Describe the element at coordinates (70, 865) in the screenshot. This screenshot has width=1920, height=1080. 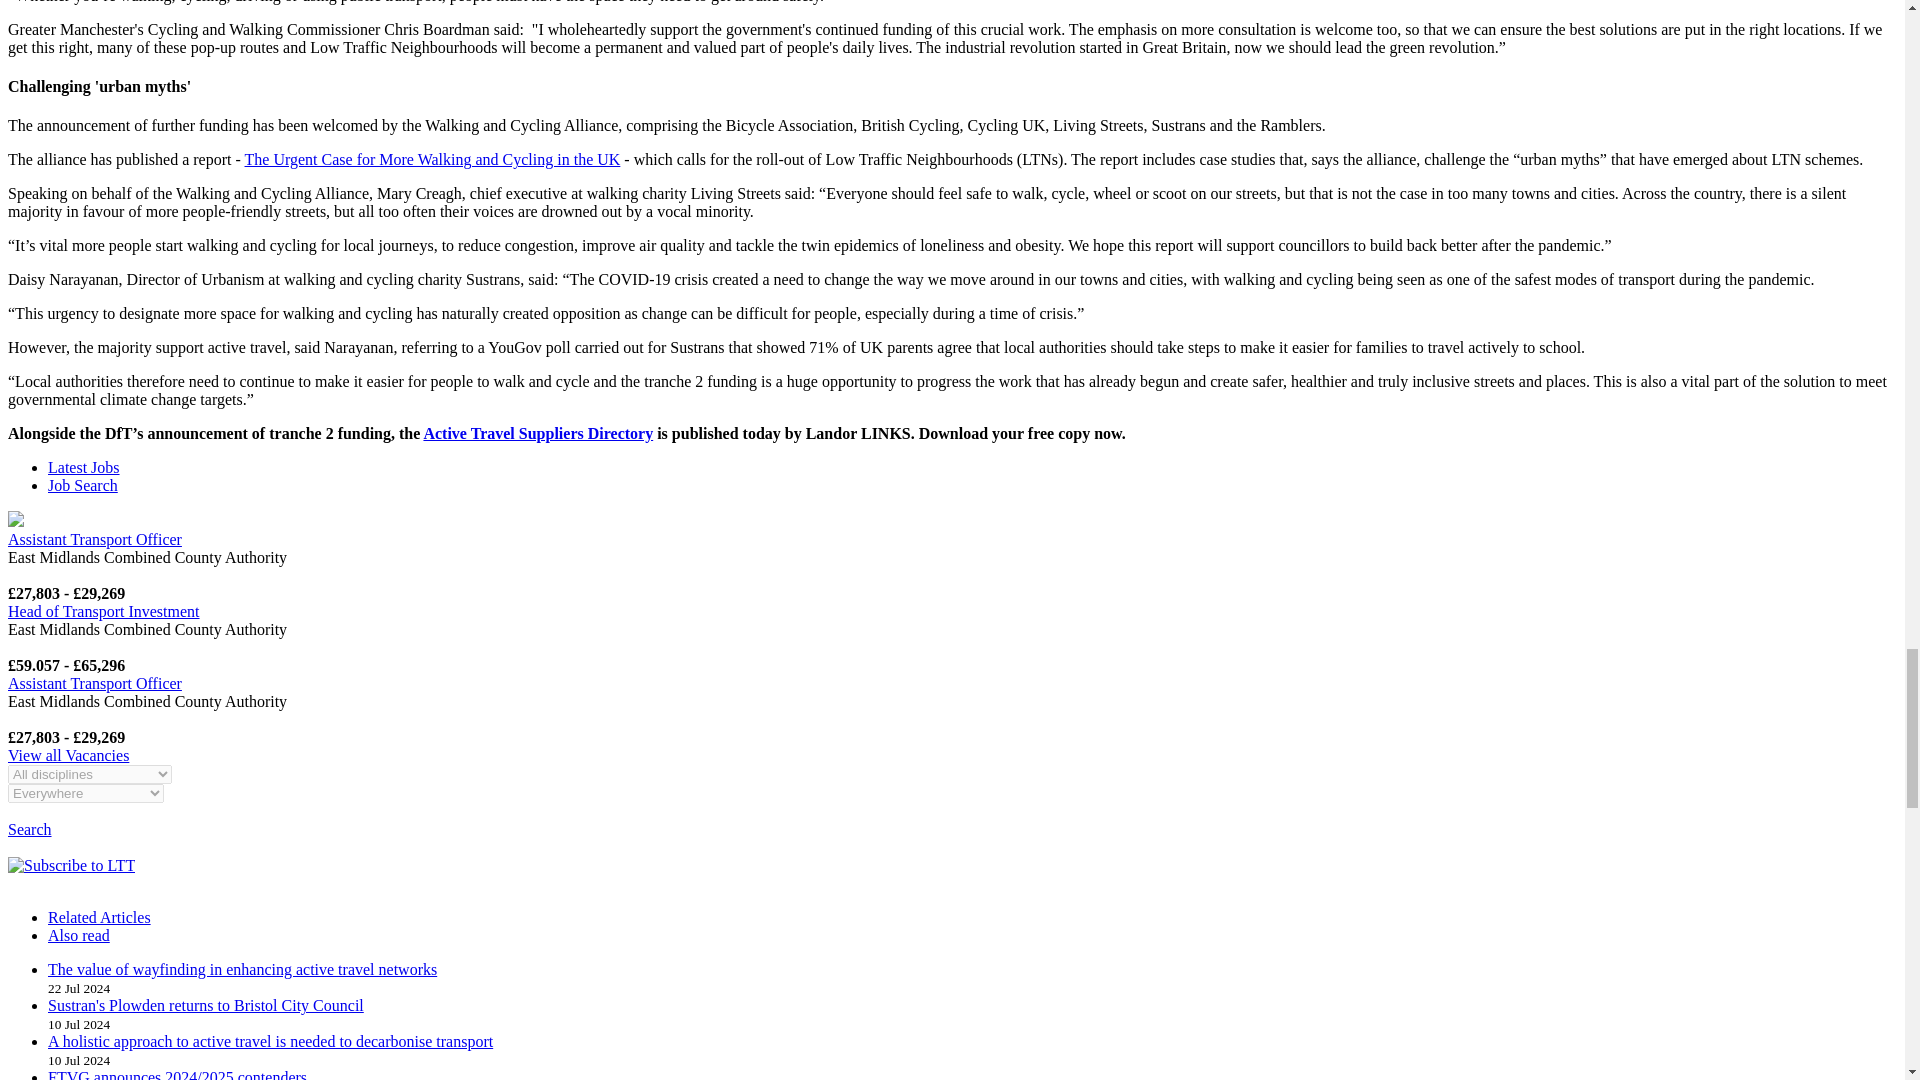
I see `Subscribe to LTT` at that location.